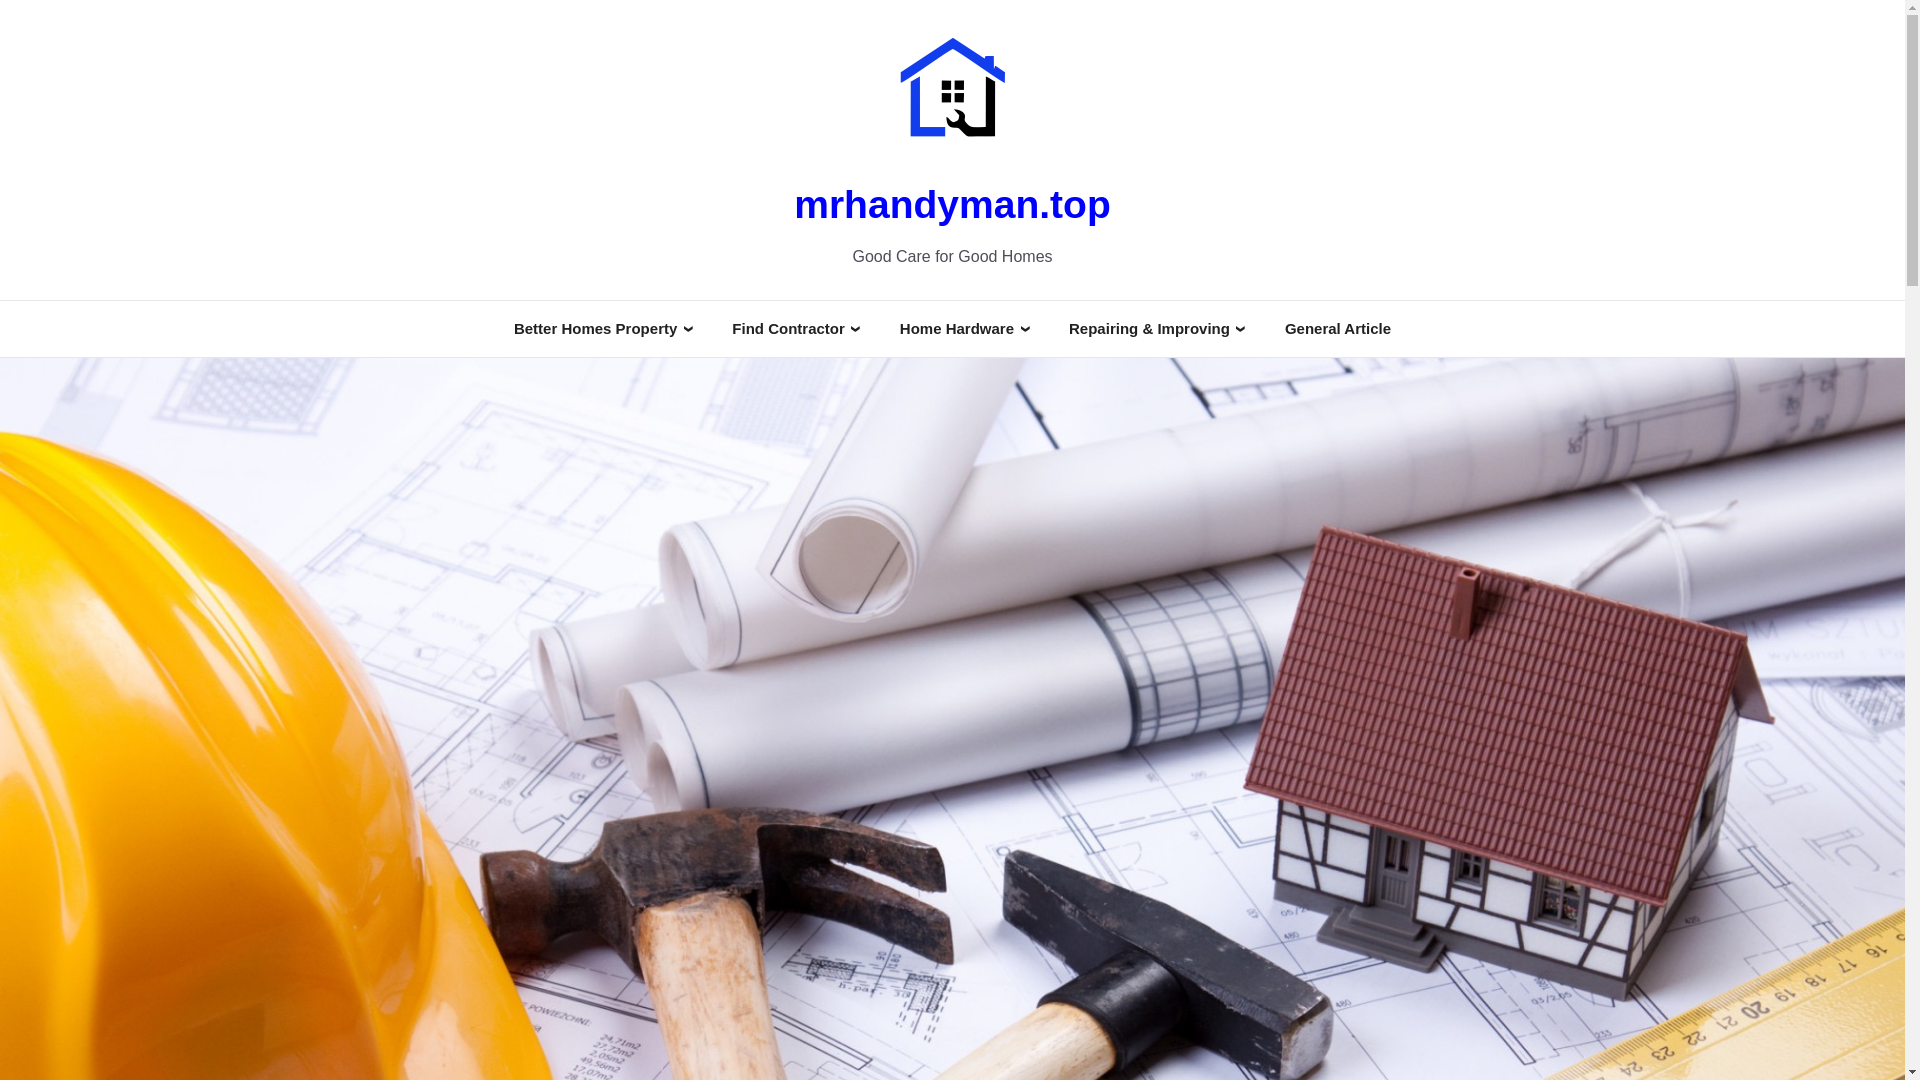 The image size is (1920, 1080). I want to click on Occupied Private Housing, so click(1158, 554).